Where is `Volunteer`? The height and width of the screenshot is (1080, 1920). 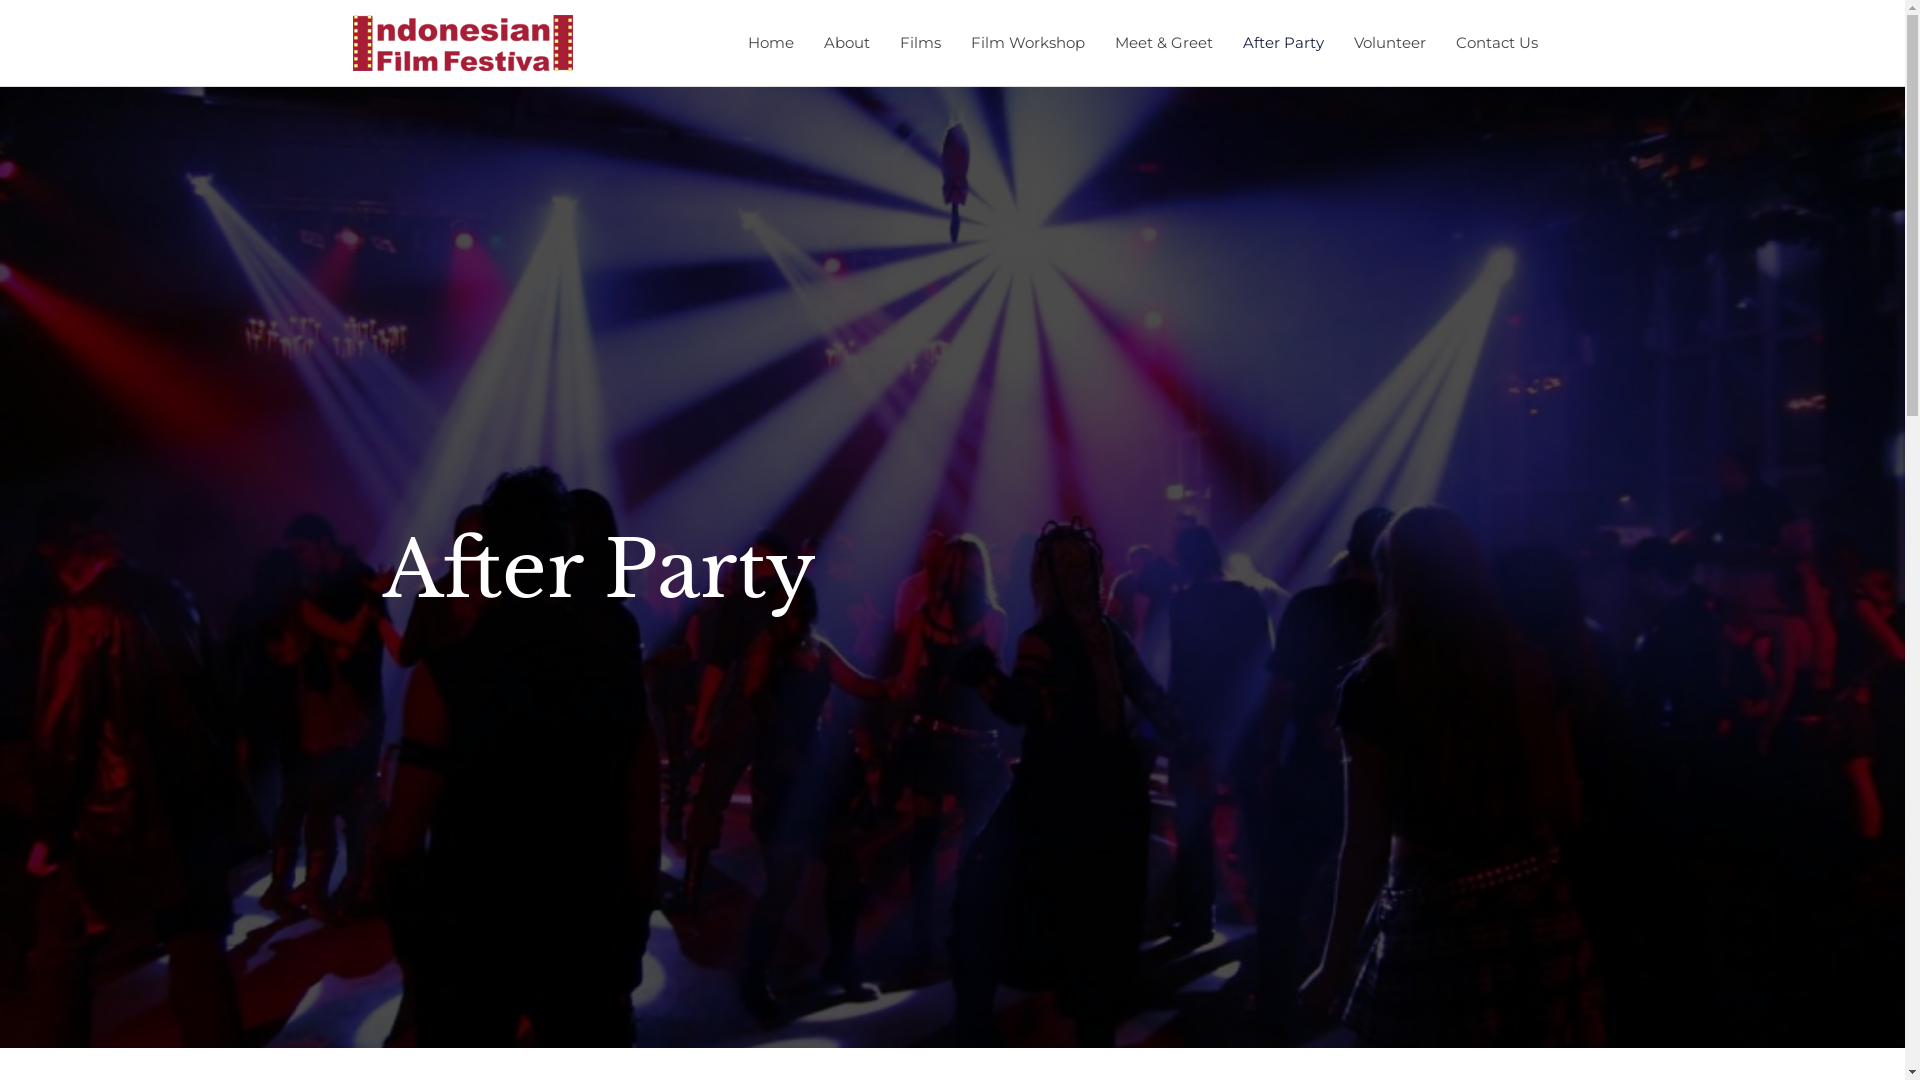
Volunteer is located at coordinates (1389, 43).